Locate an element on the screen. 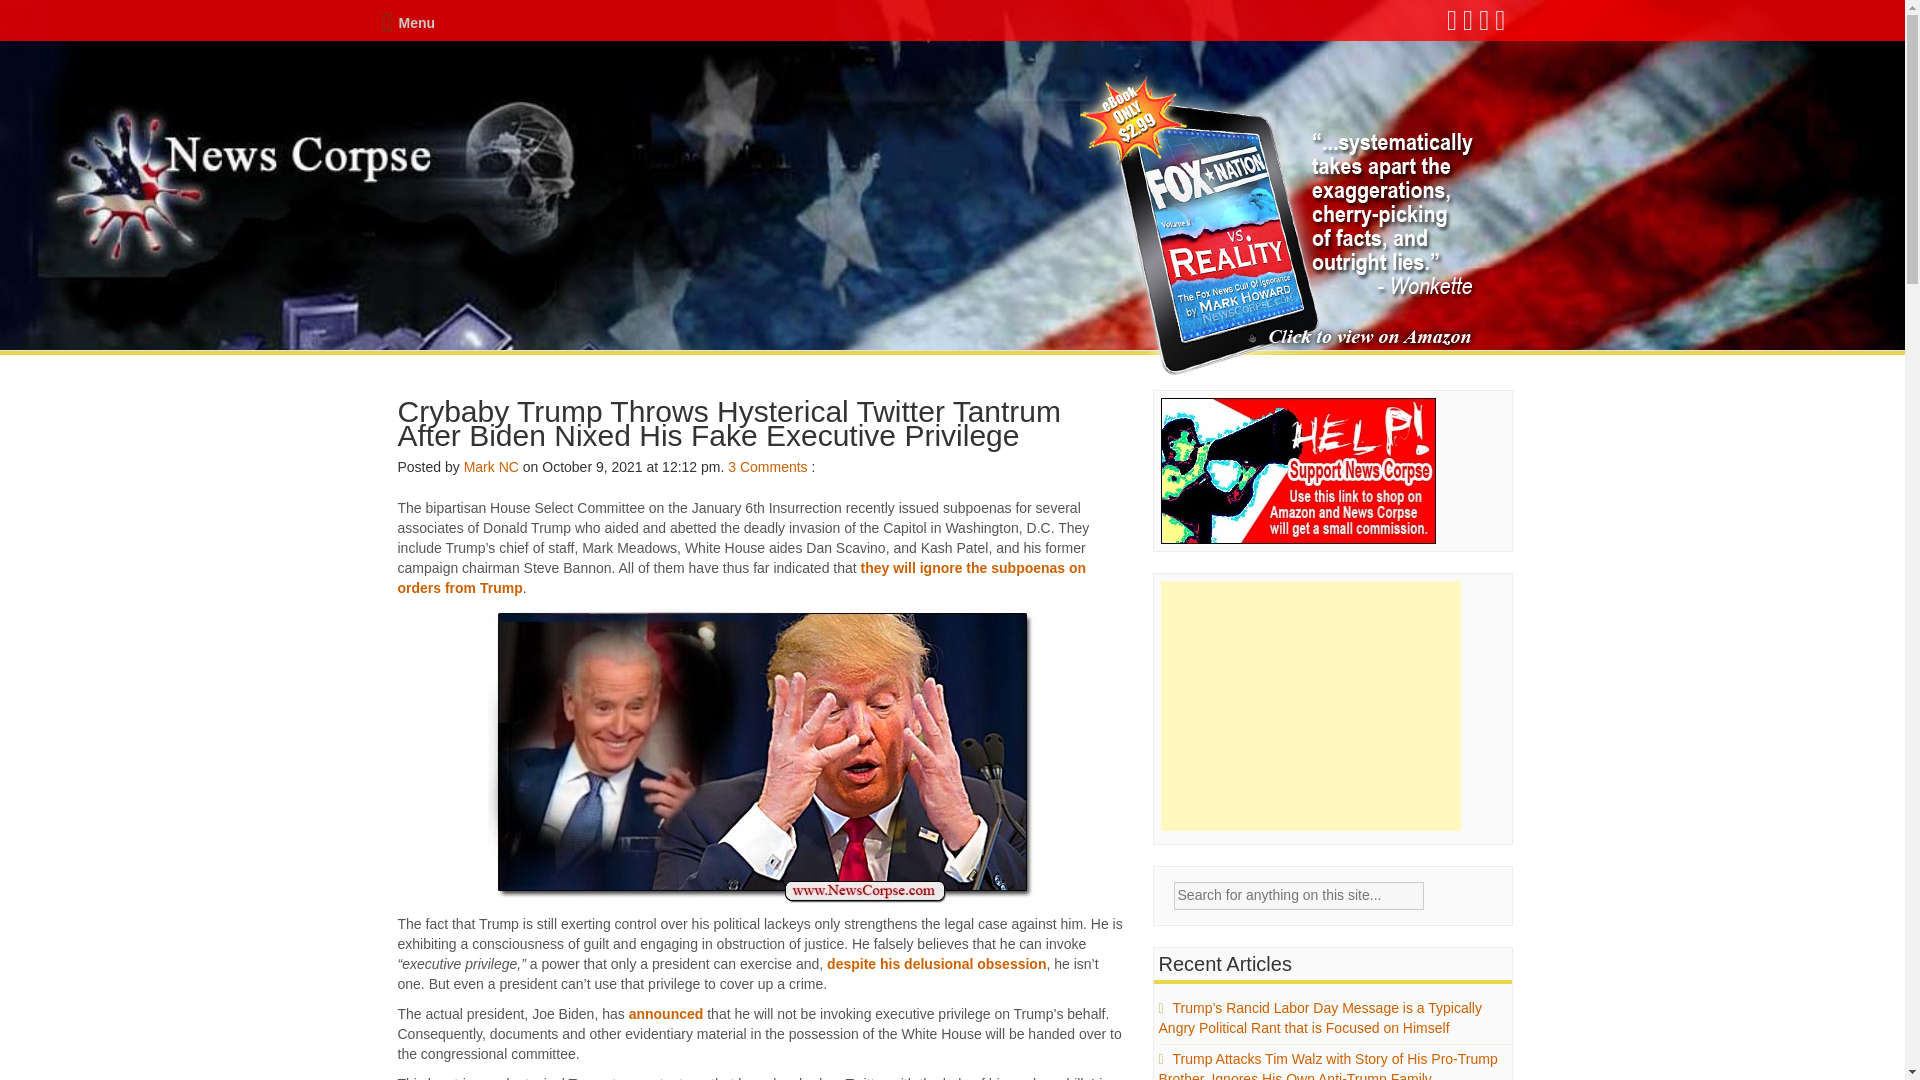 This screenshot has height=1080, width=1920. Posts by Mark NC is located at coordinates (491, 467).